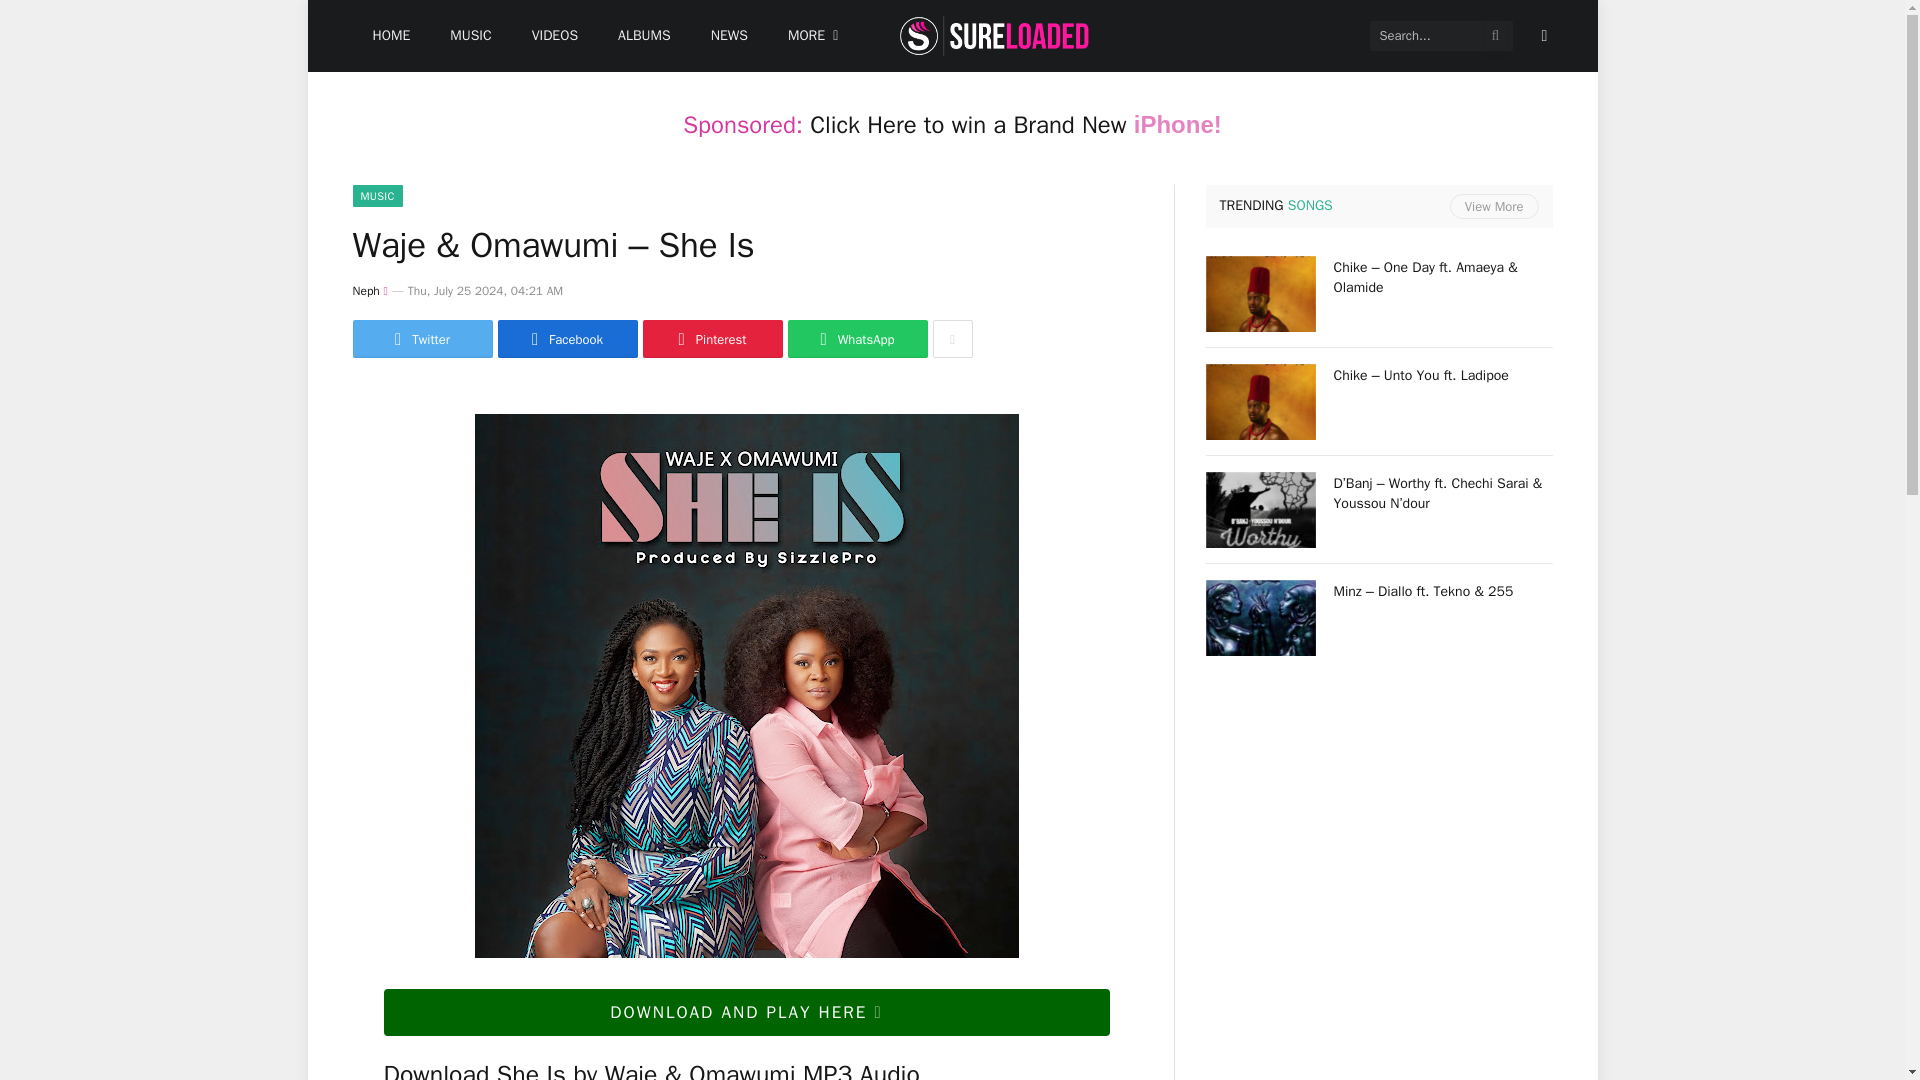 This screenshot has width=1920, height=1080. Describe the element at coordinates (470, 36) in the screenshot. I see `MUSIC` at that location.